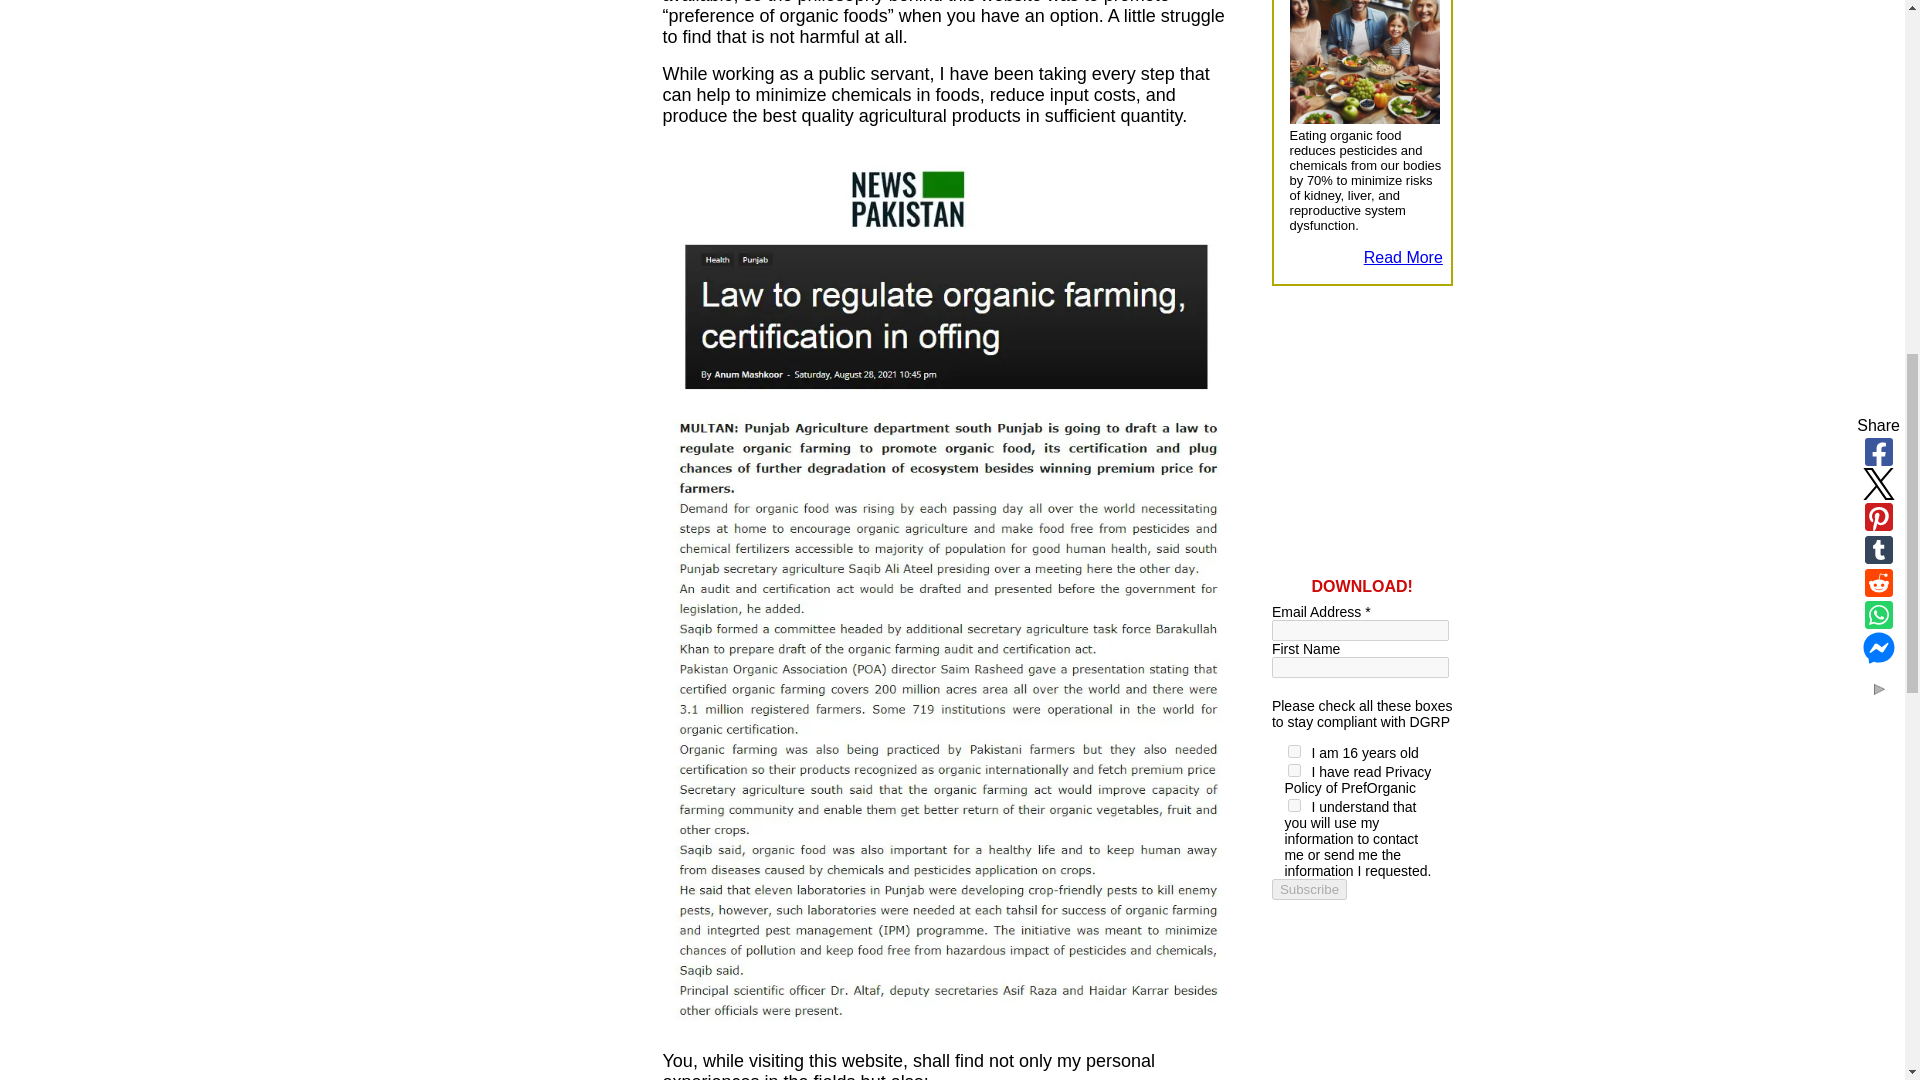 Image resolution: width=1920 pixels, height=1080 pixels. I want to click on Y, so click(1294, 752).